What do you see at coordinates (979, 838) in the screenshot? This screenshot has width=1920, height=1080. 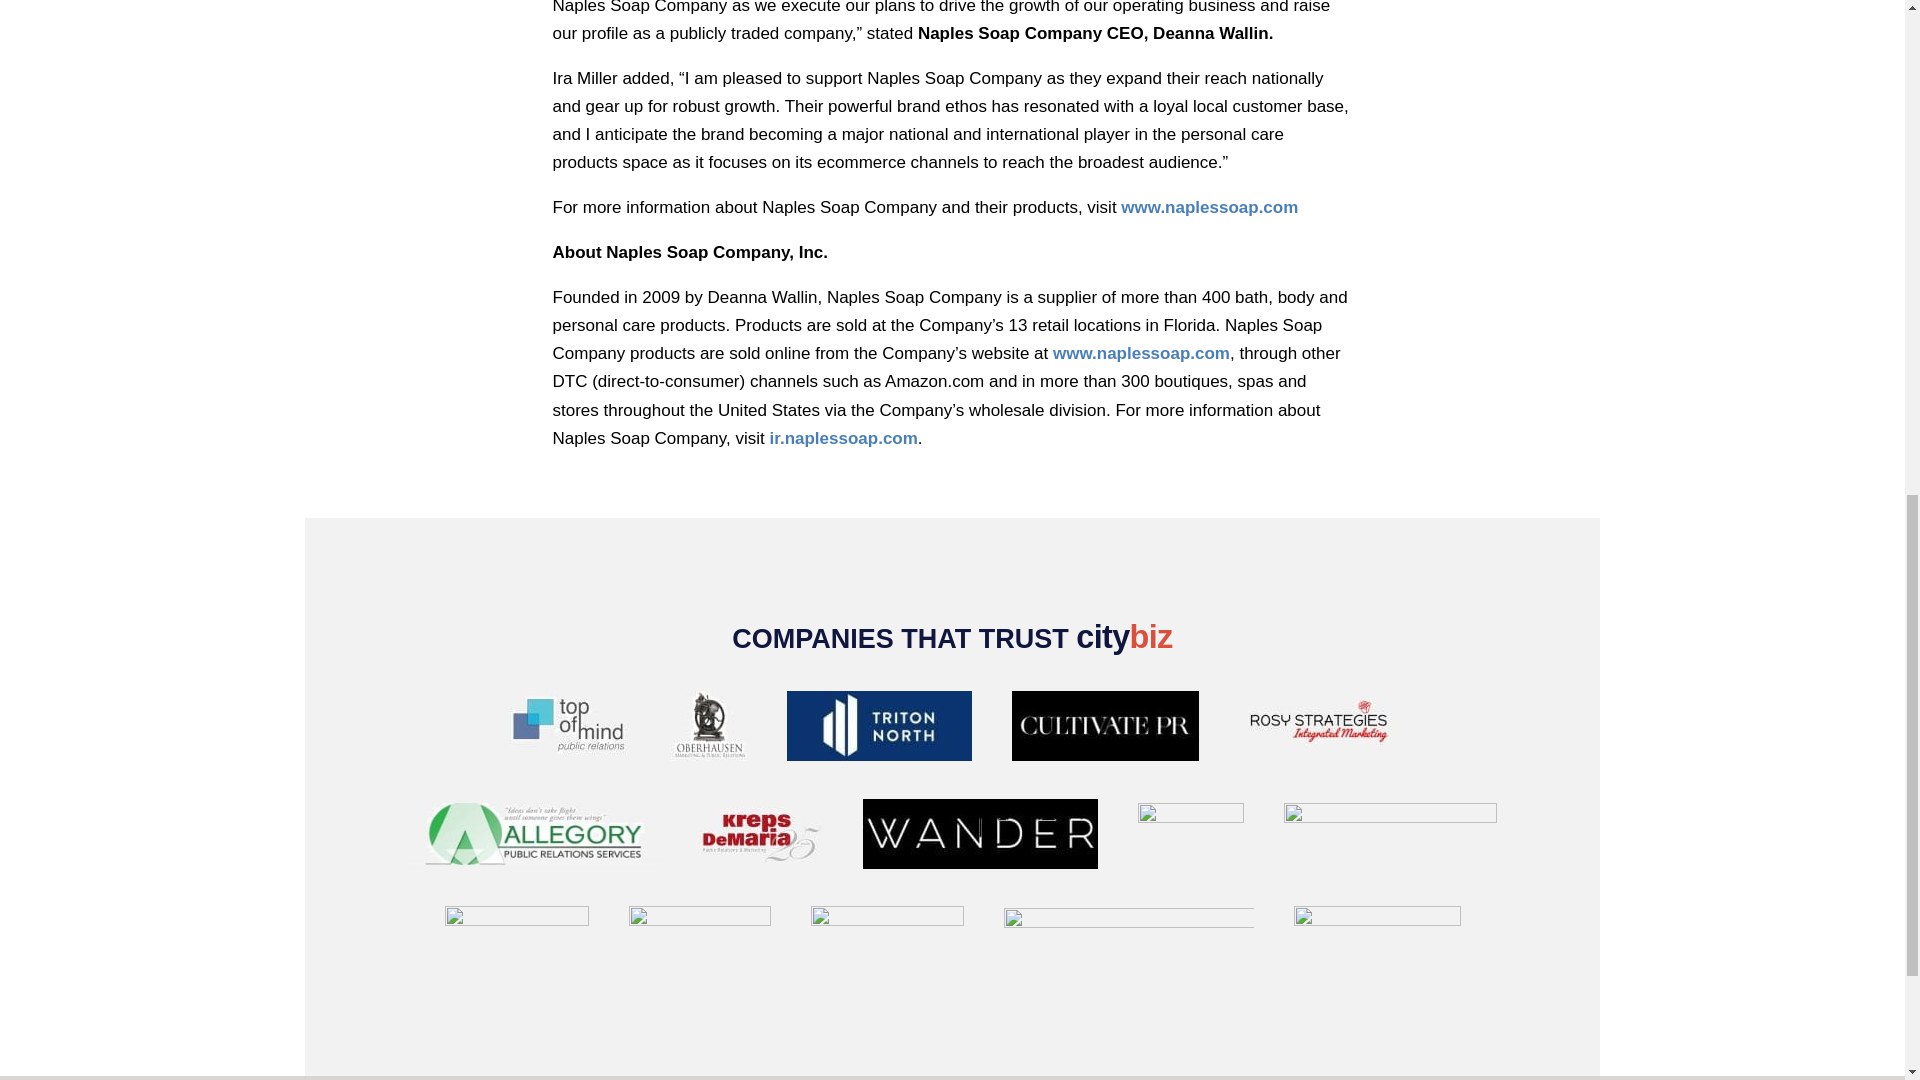 I see `Wander PR` at bounding box center [979, 838].